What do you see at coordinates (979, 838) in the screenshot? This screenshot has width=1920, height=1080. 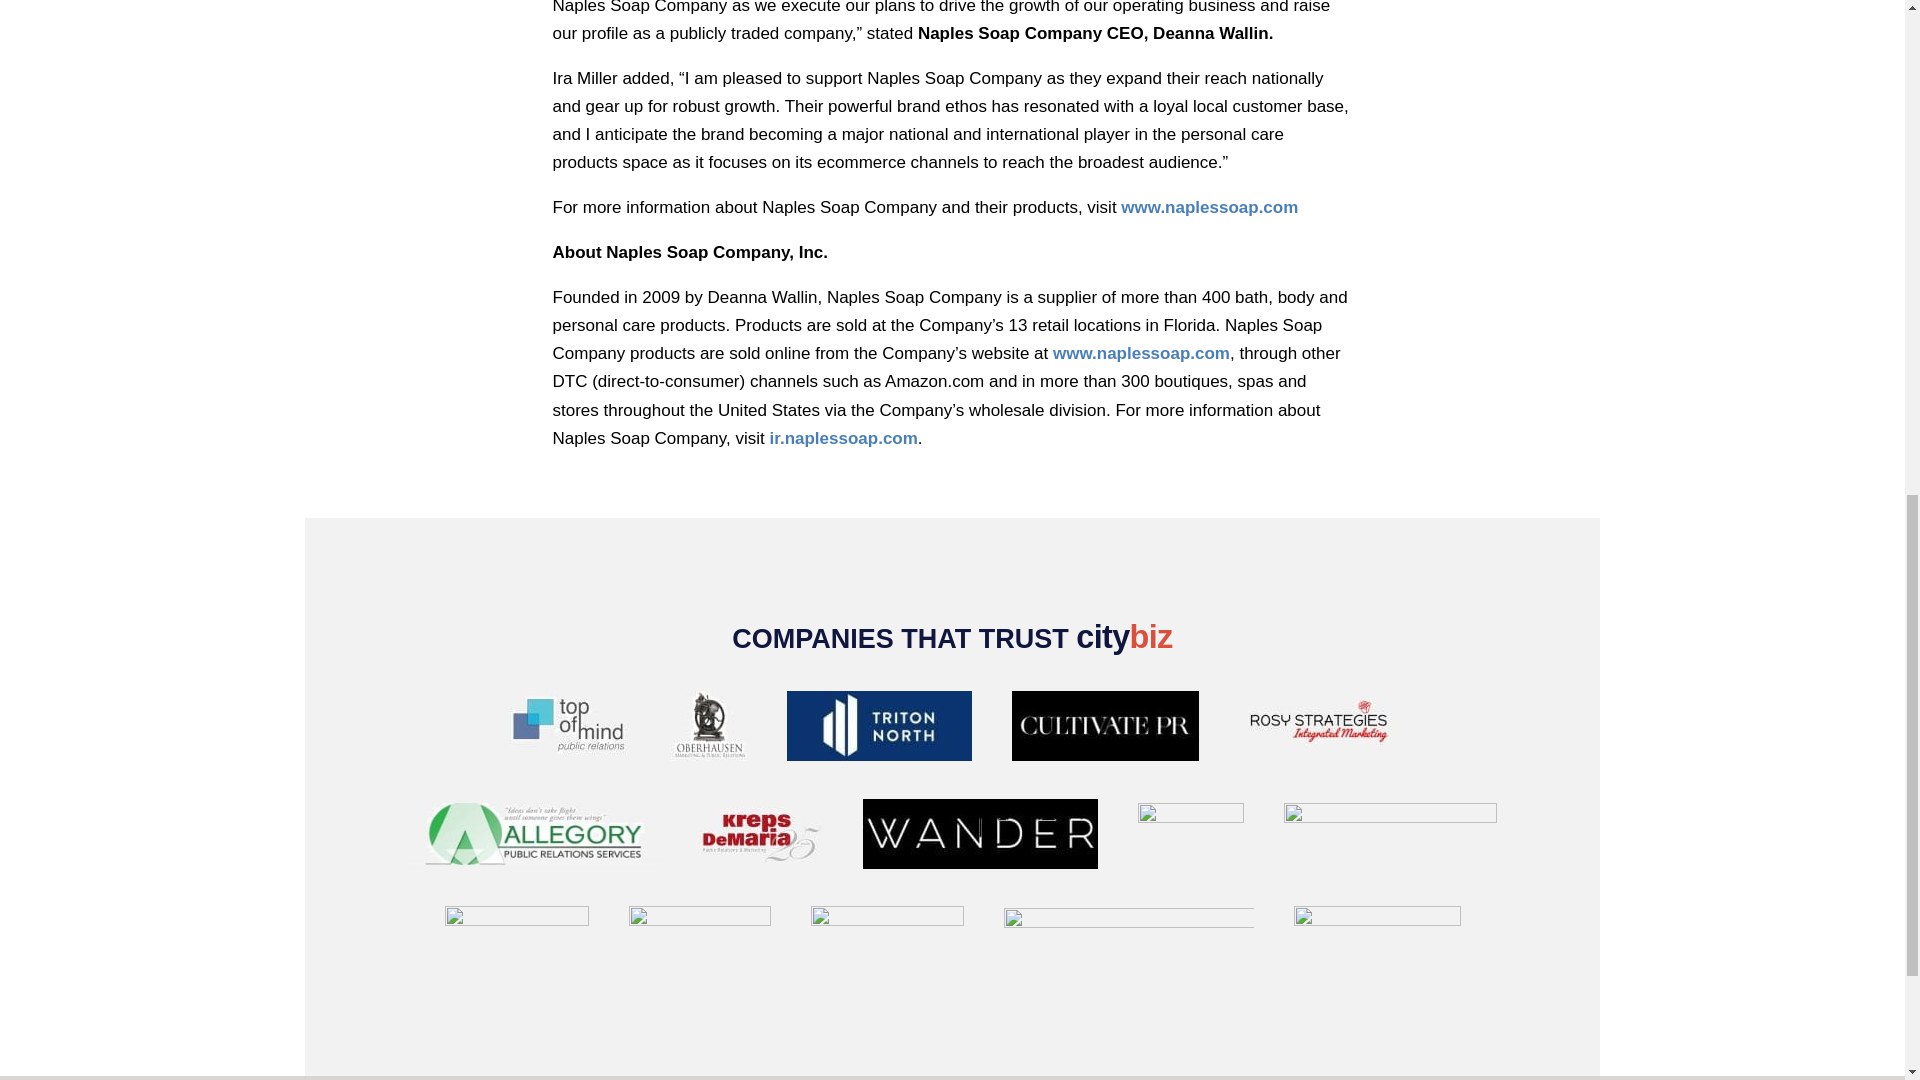 I see `Wander PR` at bounding box center [979, 838].